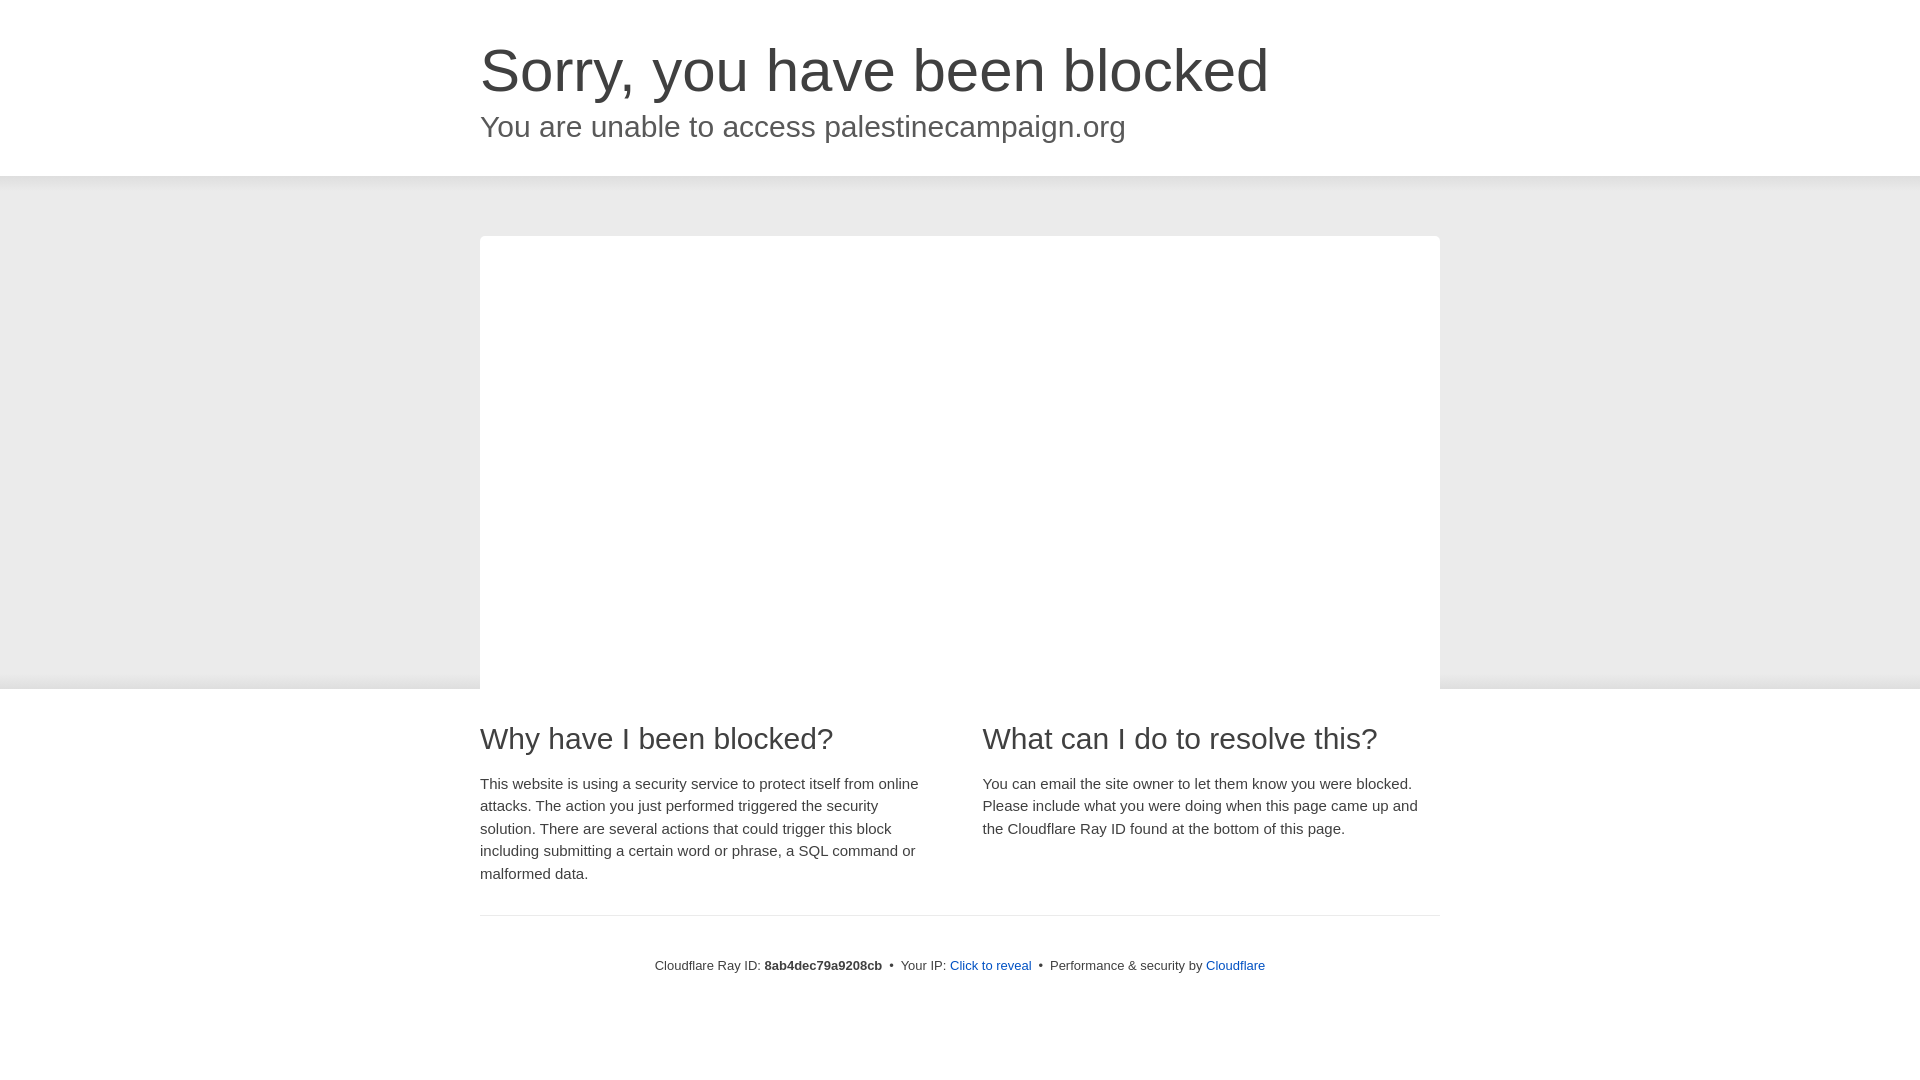 The width and height of the screenshot is (1920, 1080). I want to click on Click to reveal, so click(991, 966).